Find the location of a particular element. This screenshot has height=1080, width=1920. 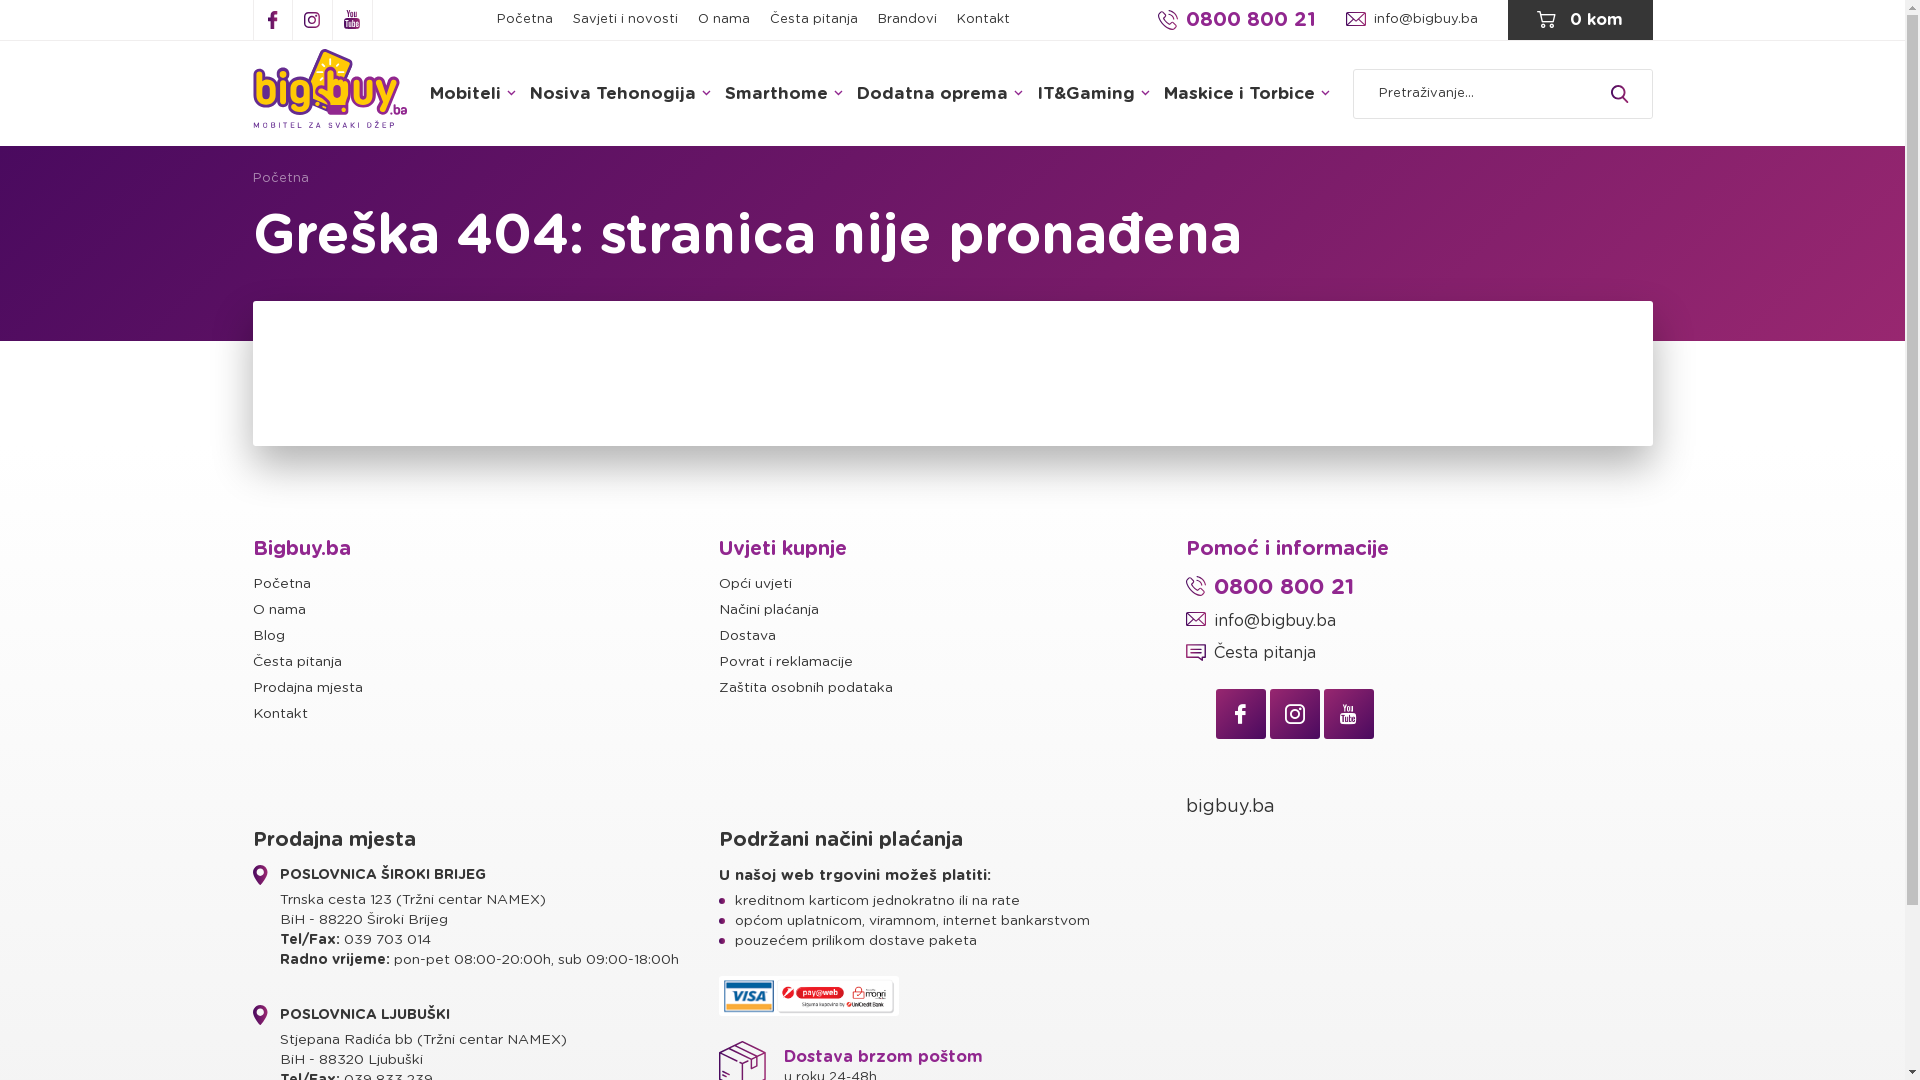

Maskice i Torbice is located at coordinates (1247, 94).